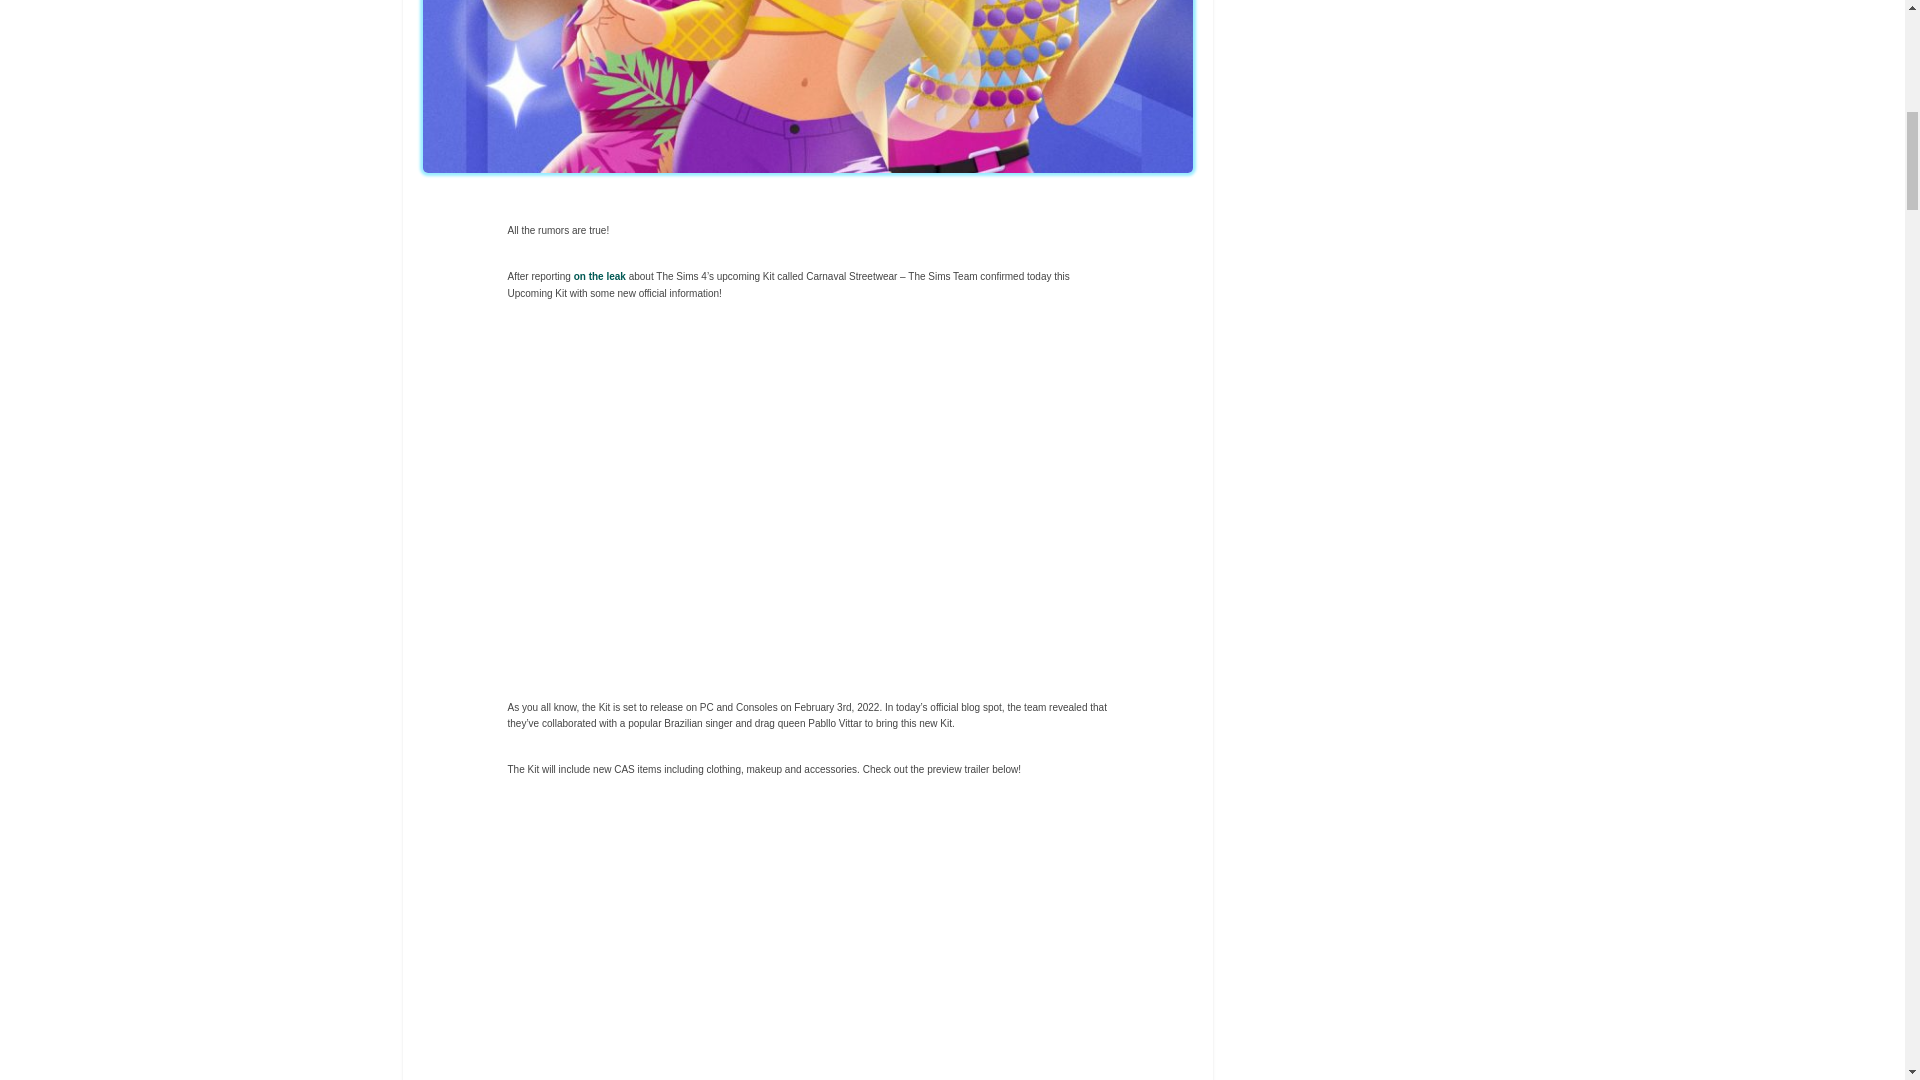 This screenshot has height=1080, width=1920. What do you see at coordinates (808, 500) in the screenshot?
I see `The Sims 4 Carnaval Streetwear Kit has been announced! 2` at bounding box center [808, 500].